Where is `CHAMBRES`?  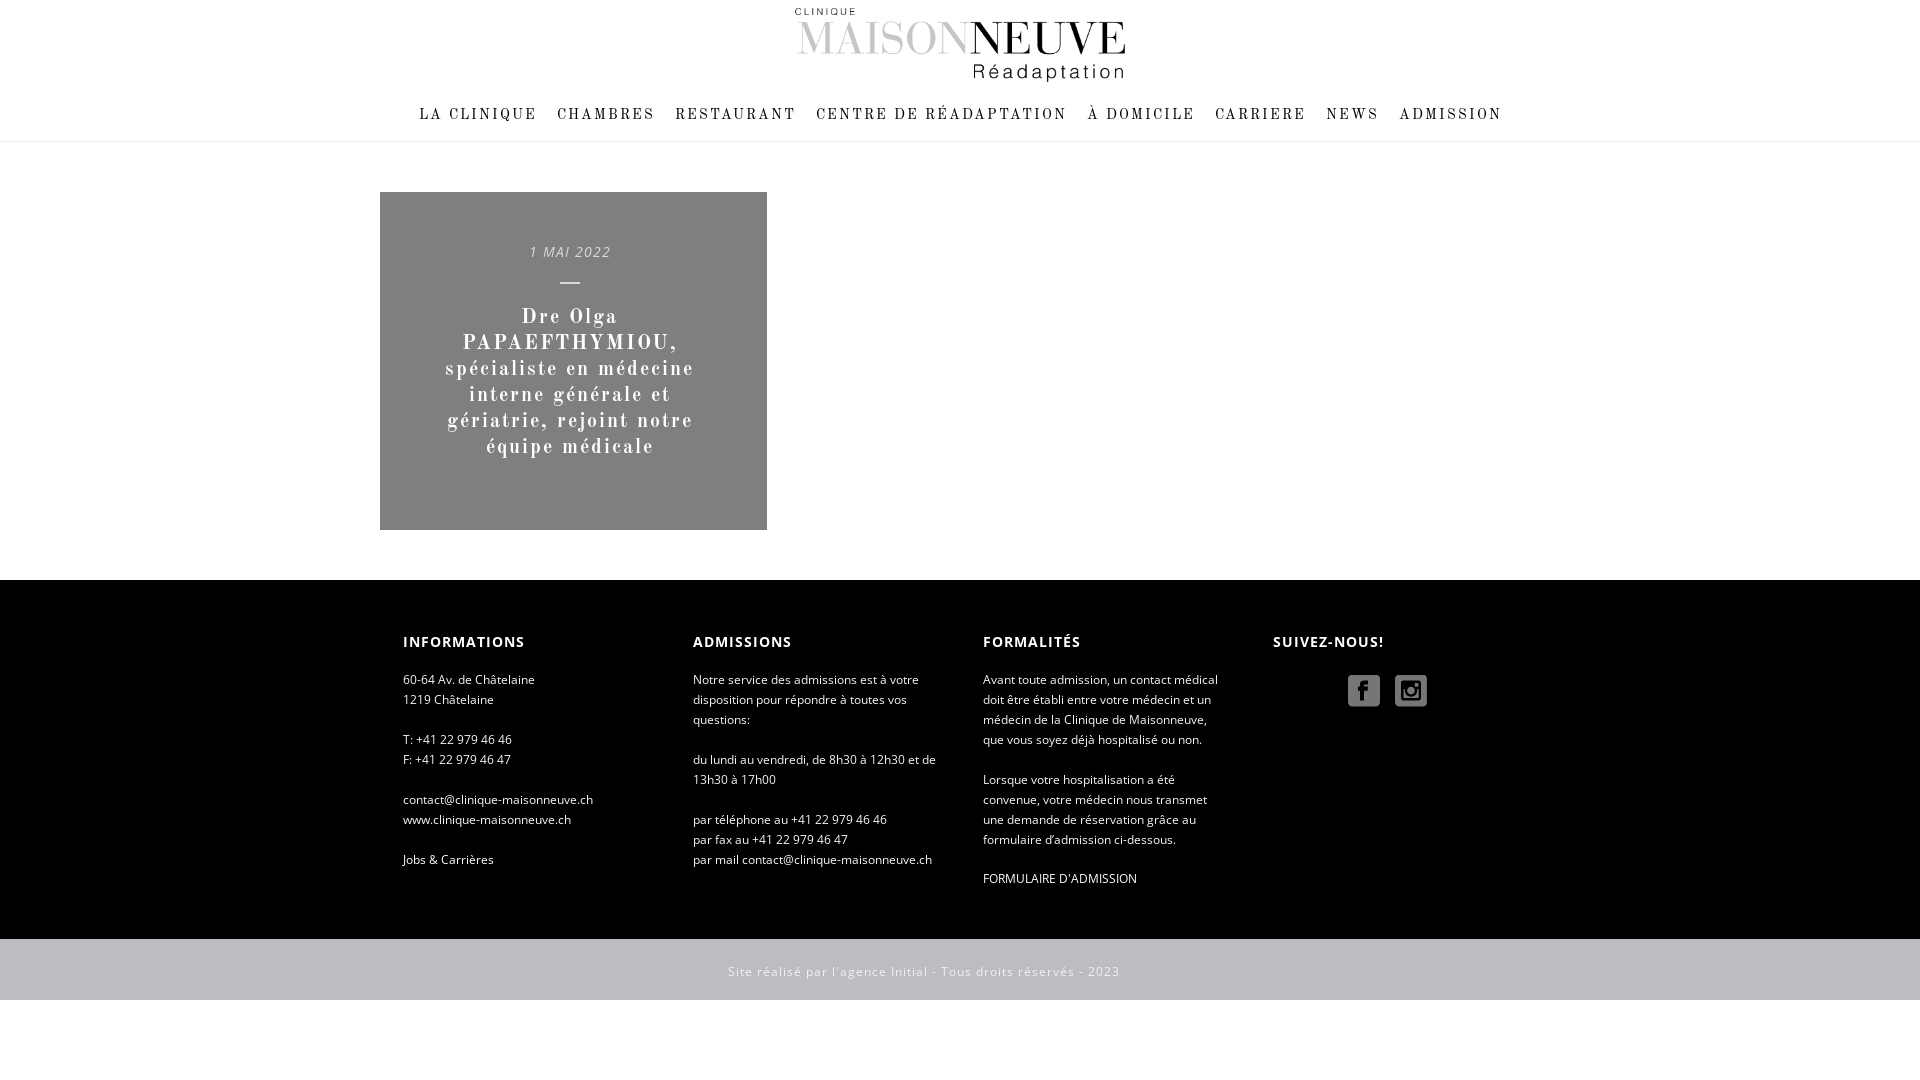 CHAMBRES is located at coordinates (605, 116).